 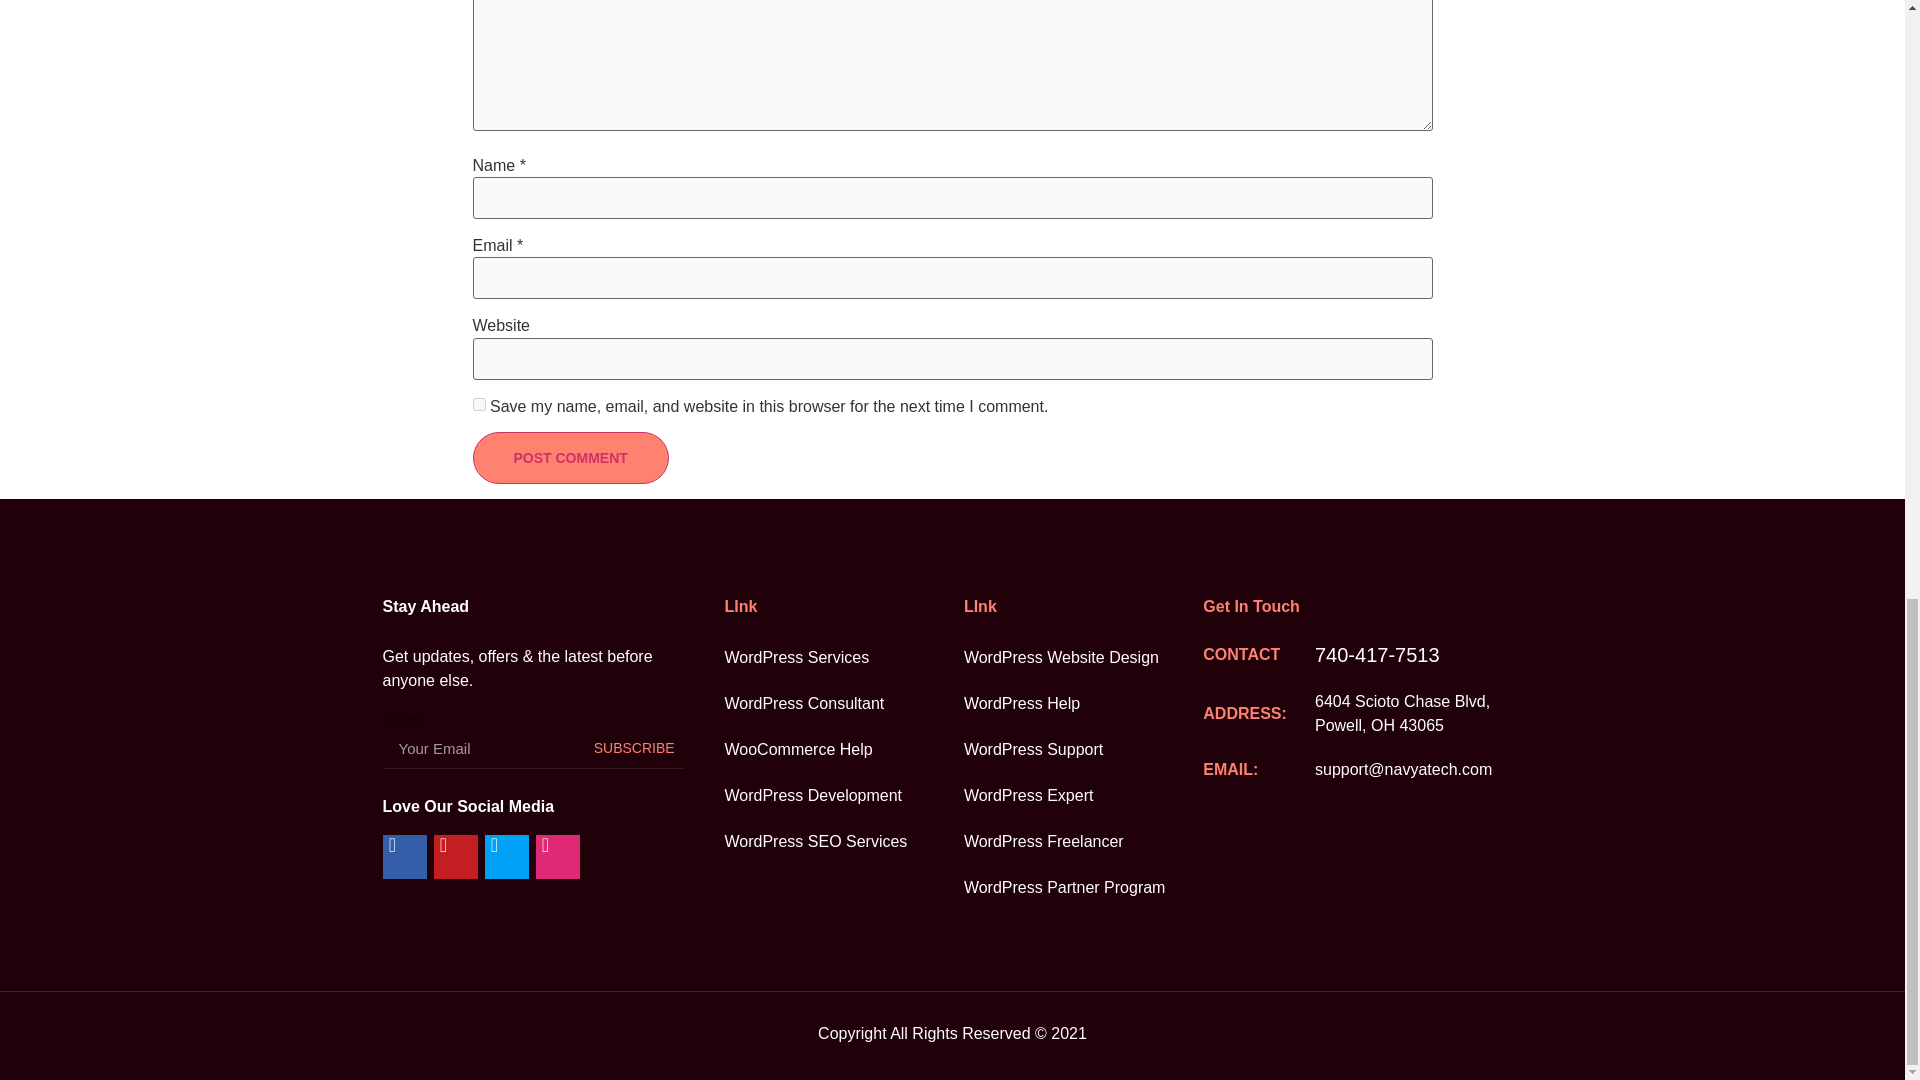 I want to click on yes, so click(x=478, y=404).